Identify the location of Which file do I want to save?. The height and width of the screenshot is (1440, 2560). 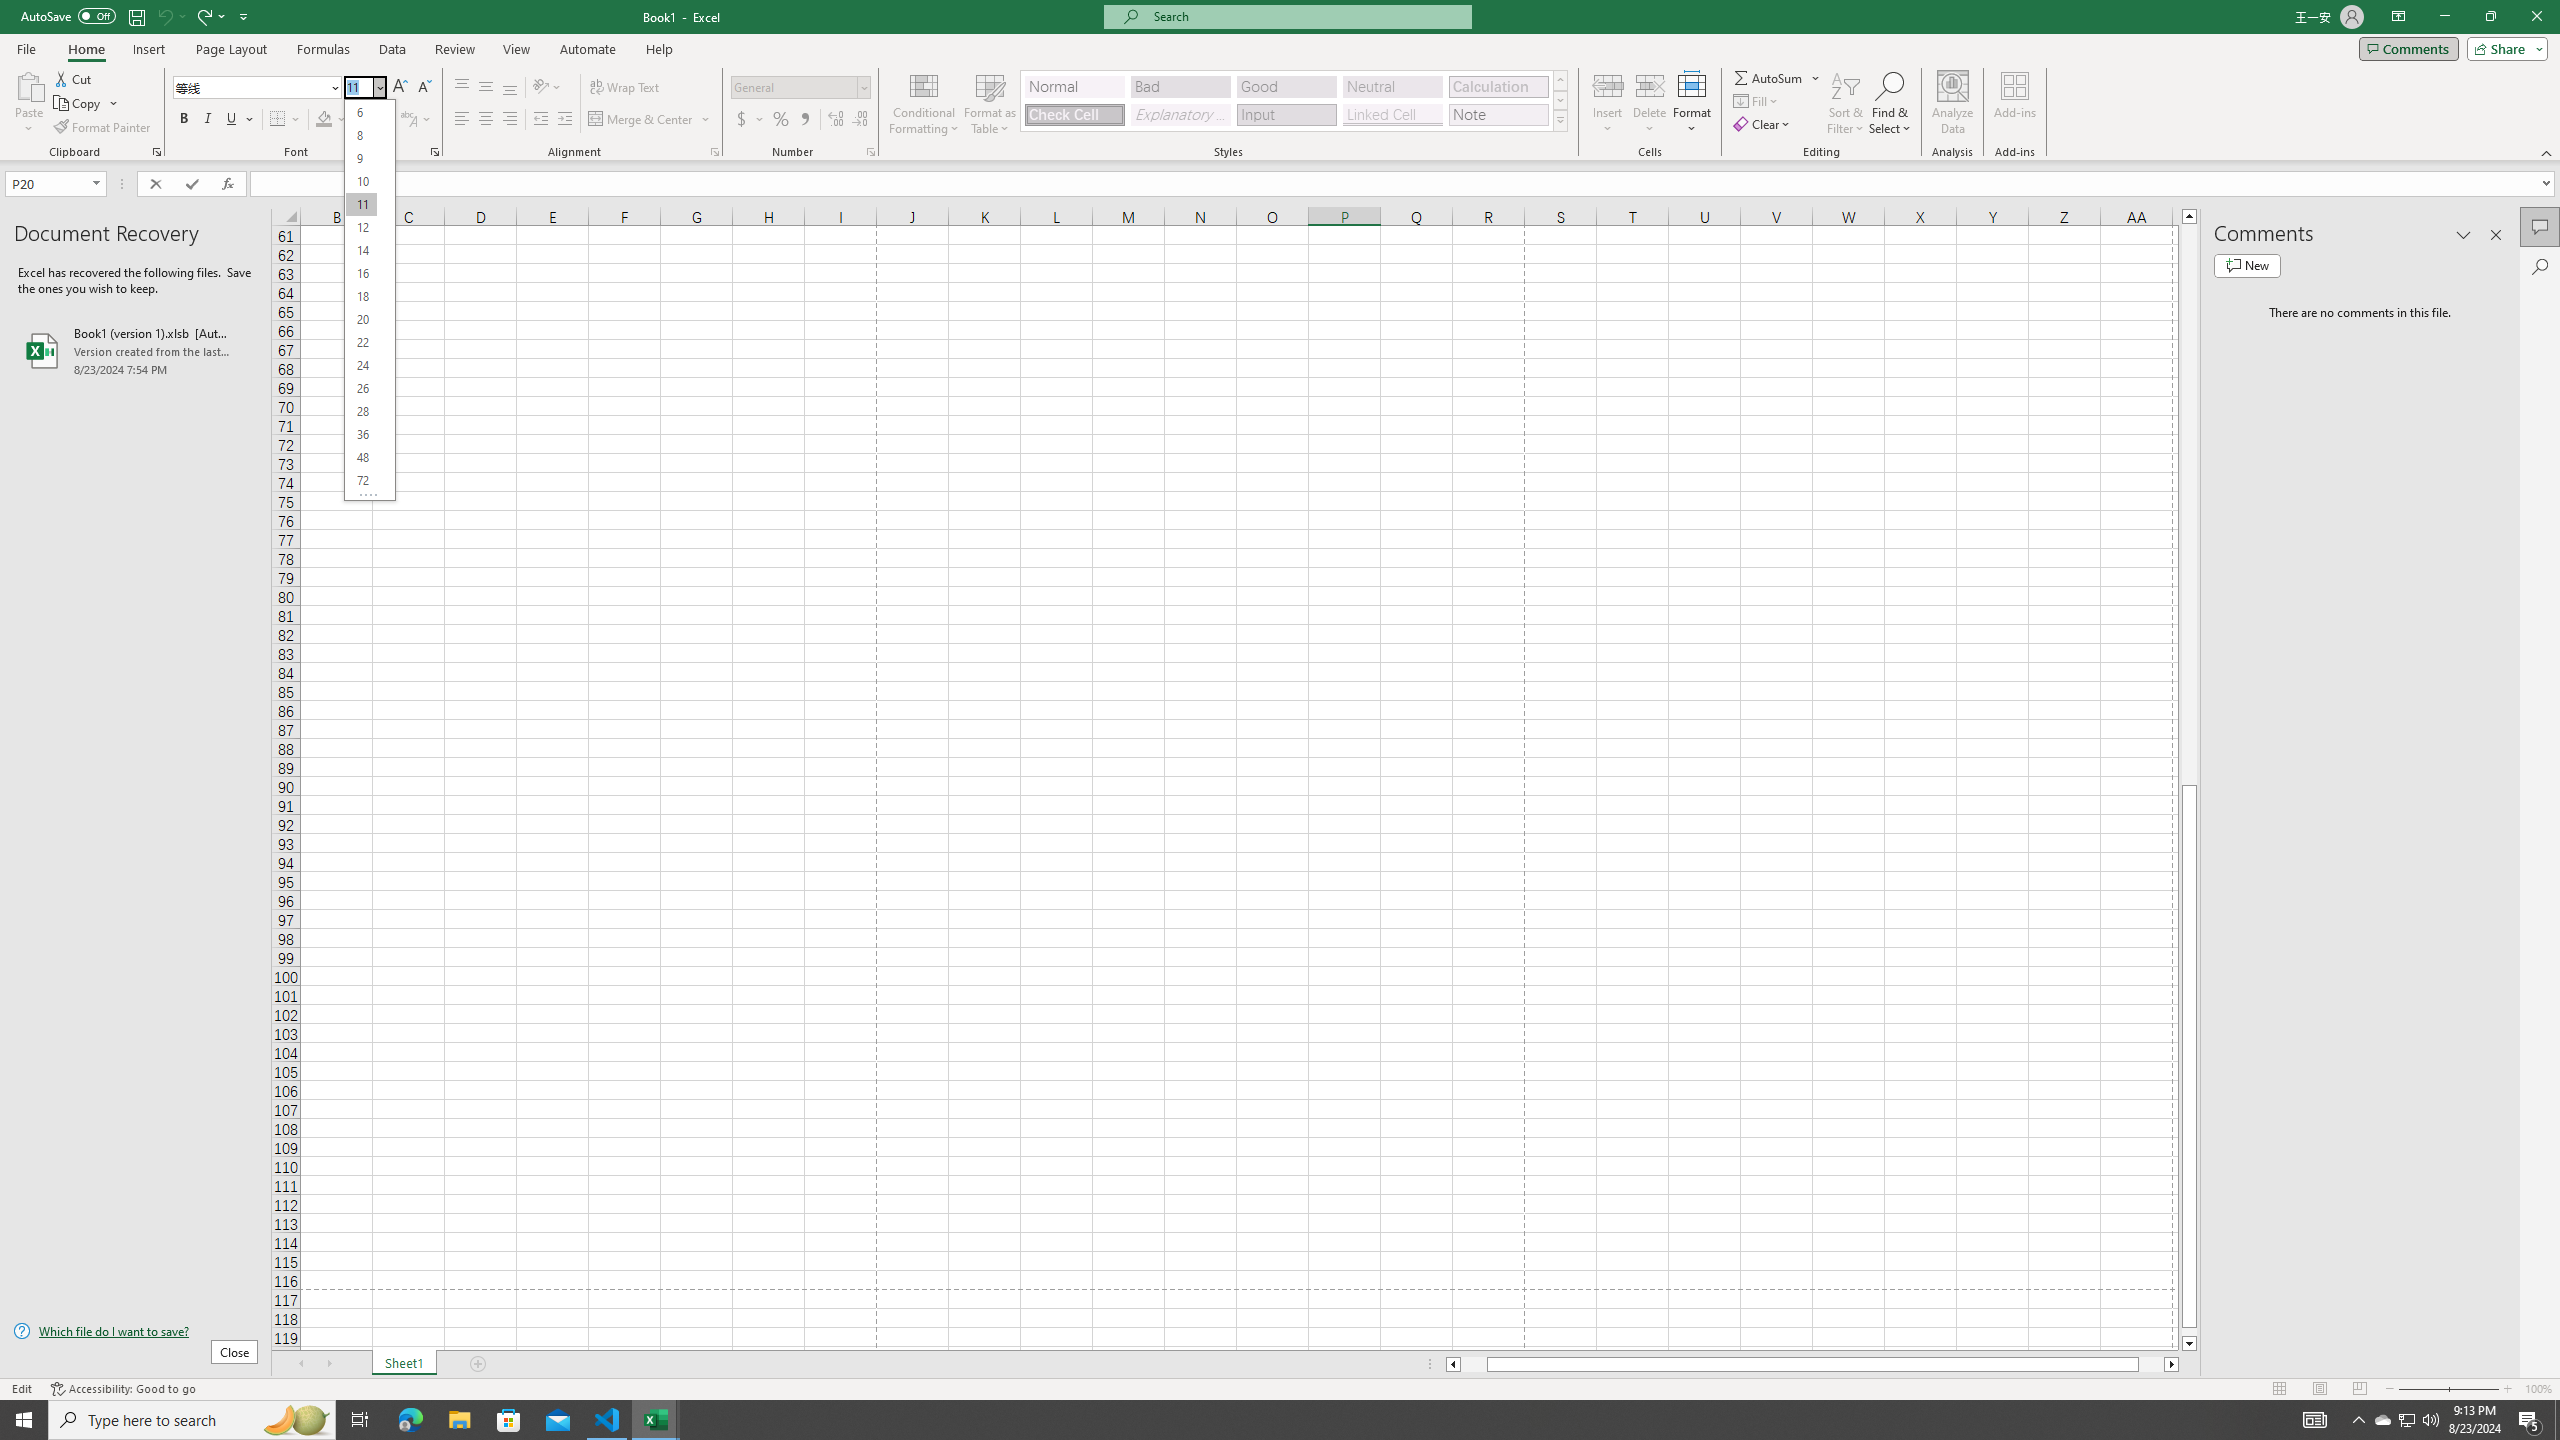
(135, 1332).